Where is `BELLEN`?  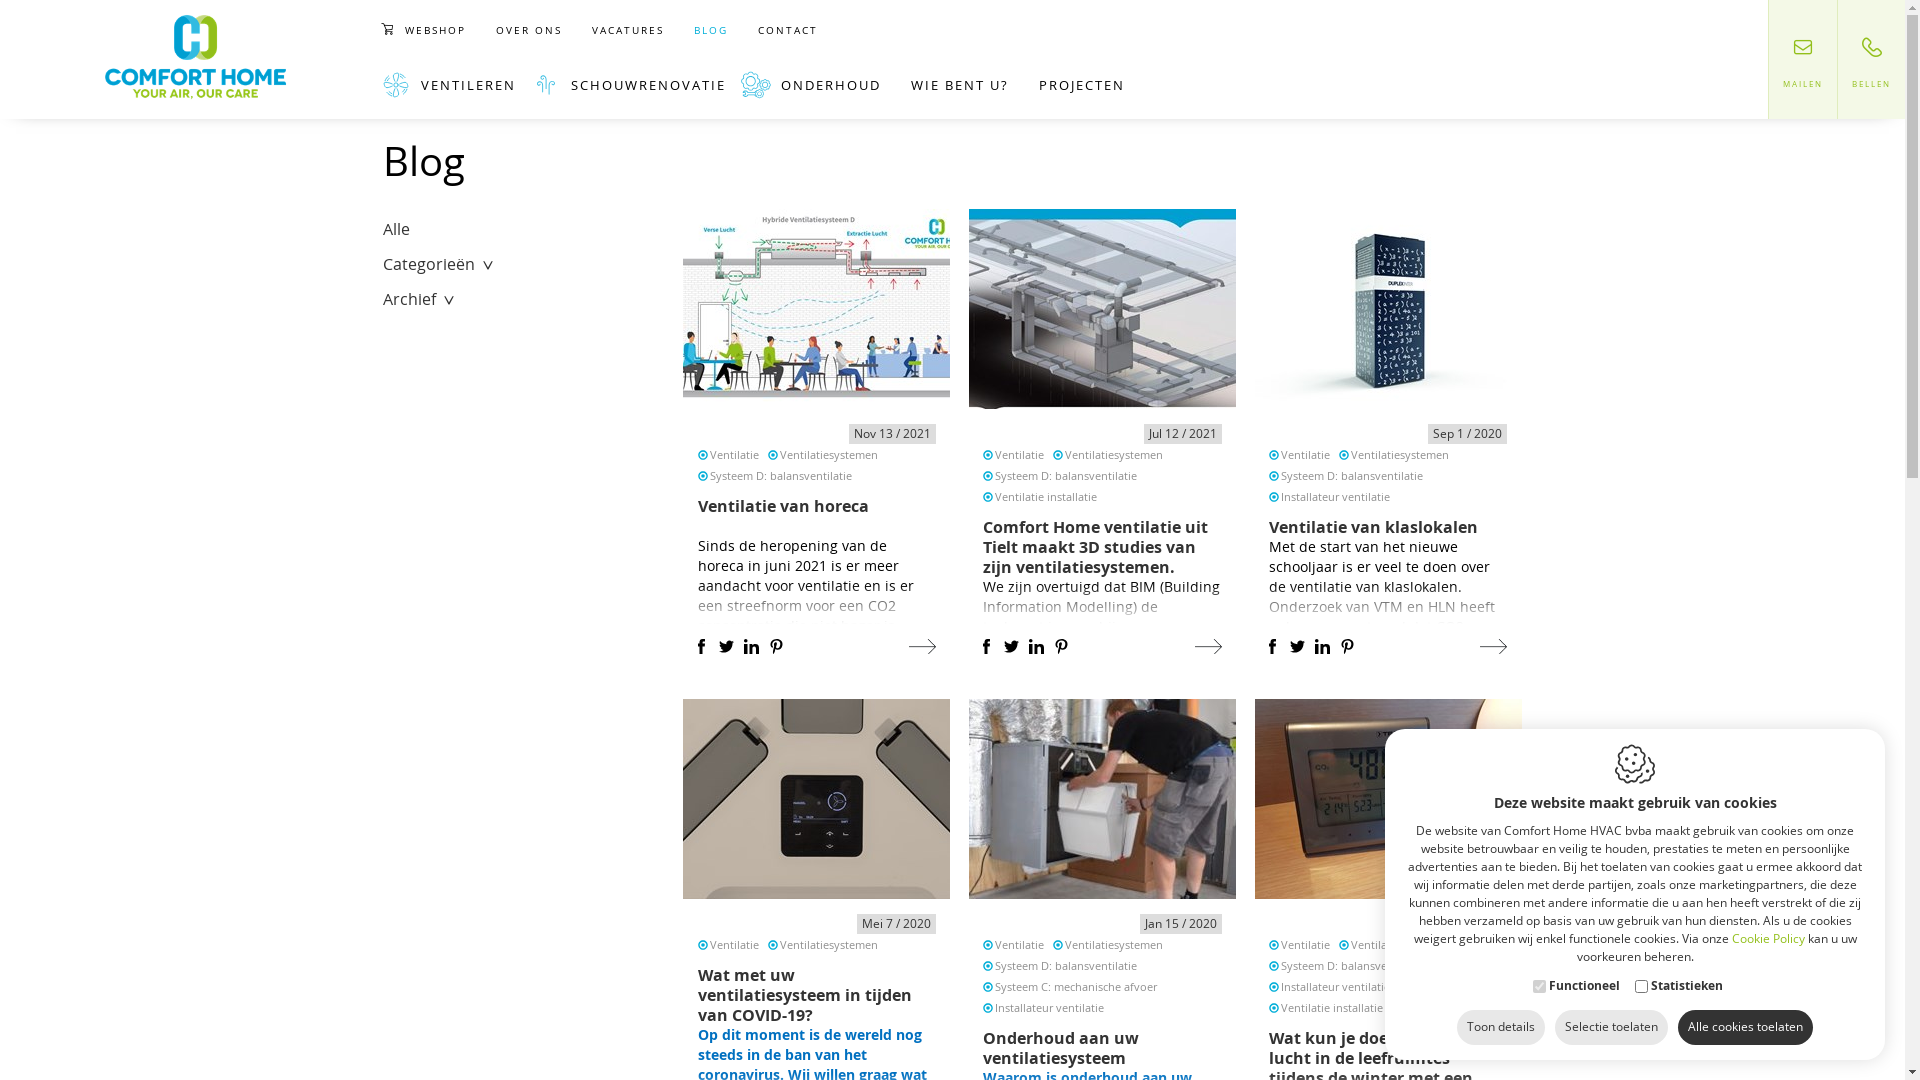
BELLEN is located at coordinates (1871, 60).